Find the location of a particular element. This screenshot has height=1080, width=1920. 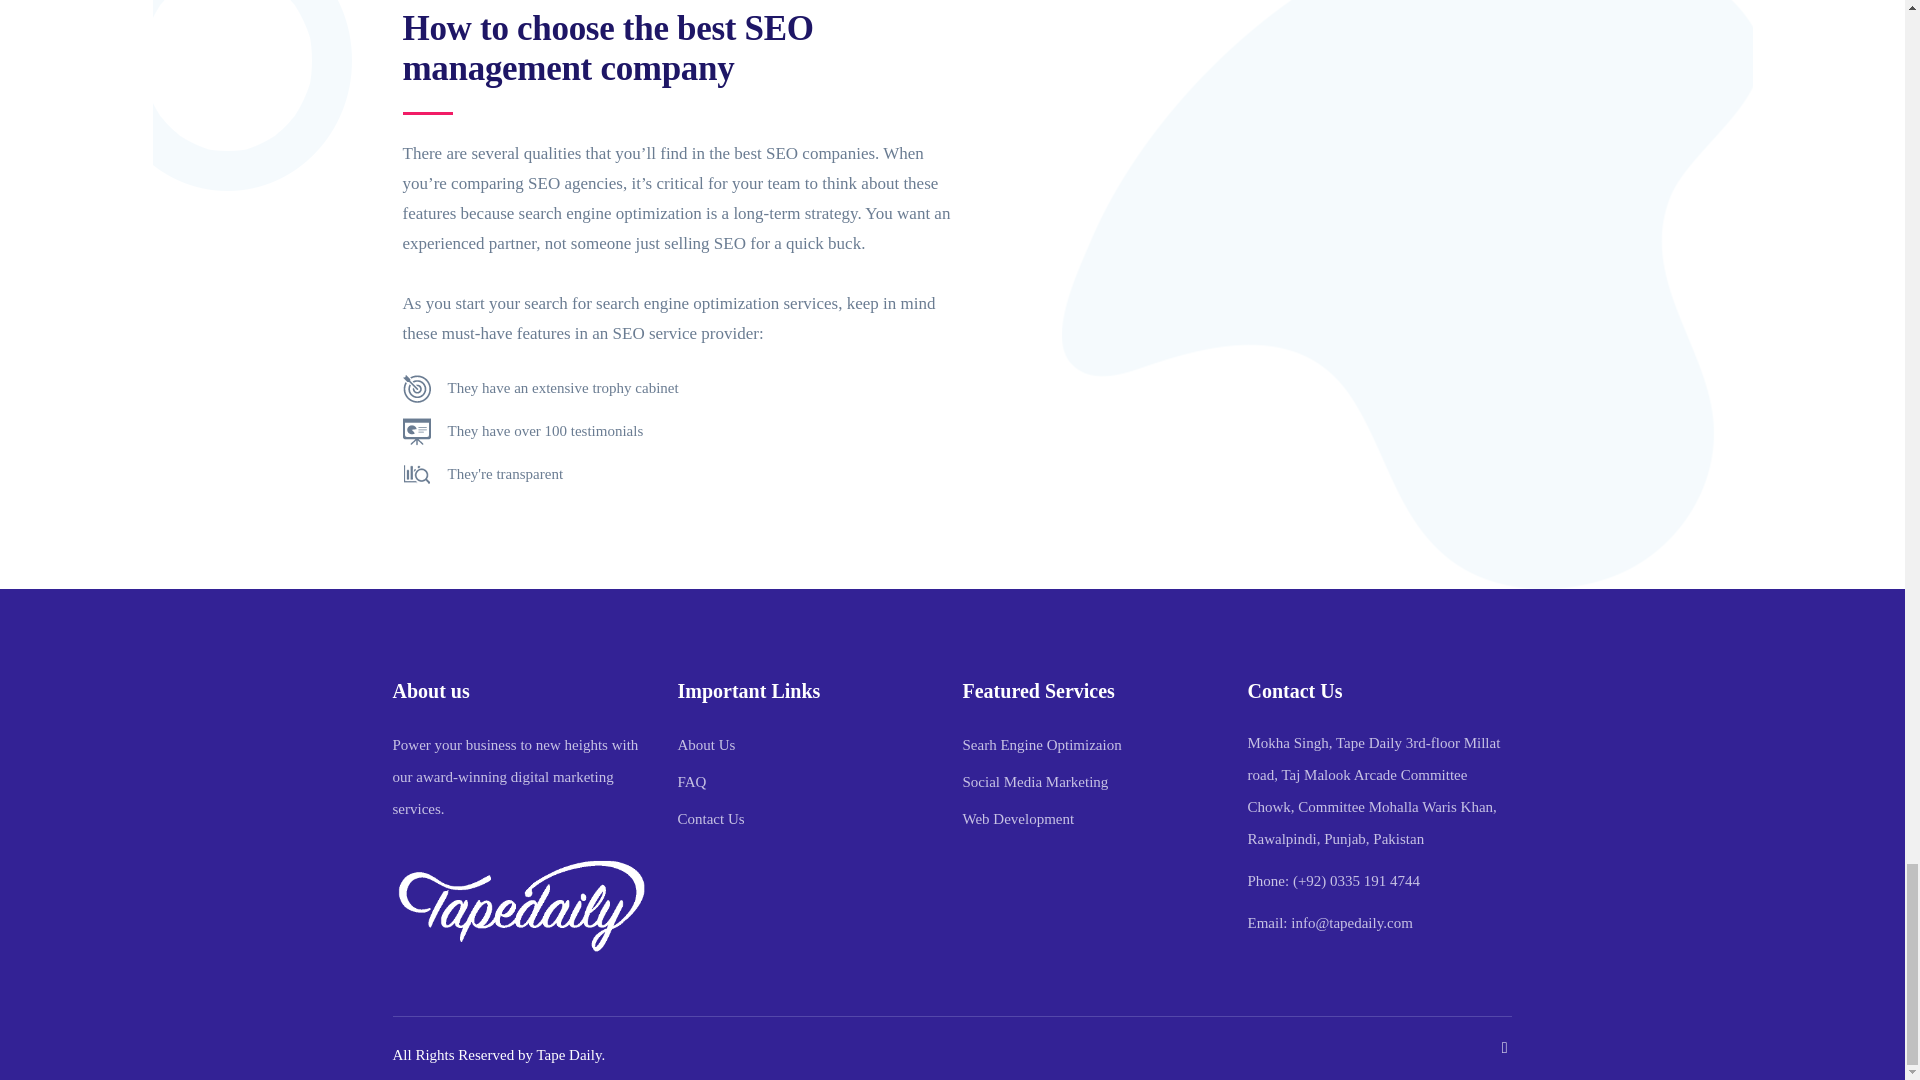

FAQ is located at coordinates (692, 782).